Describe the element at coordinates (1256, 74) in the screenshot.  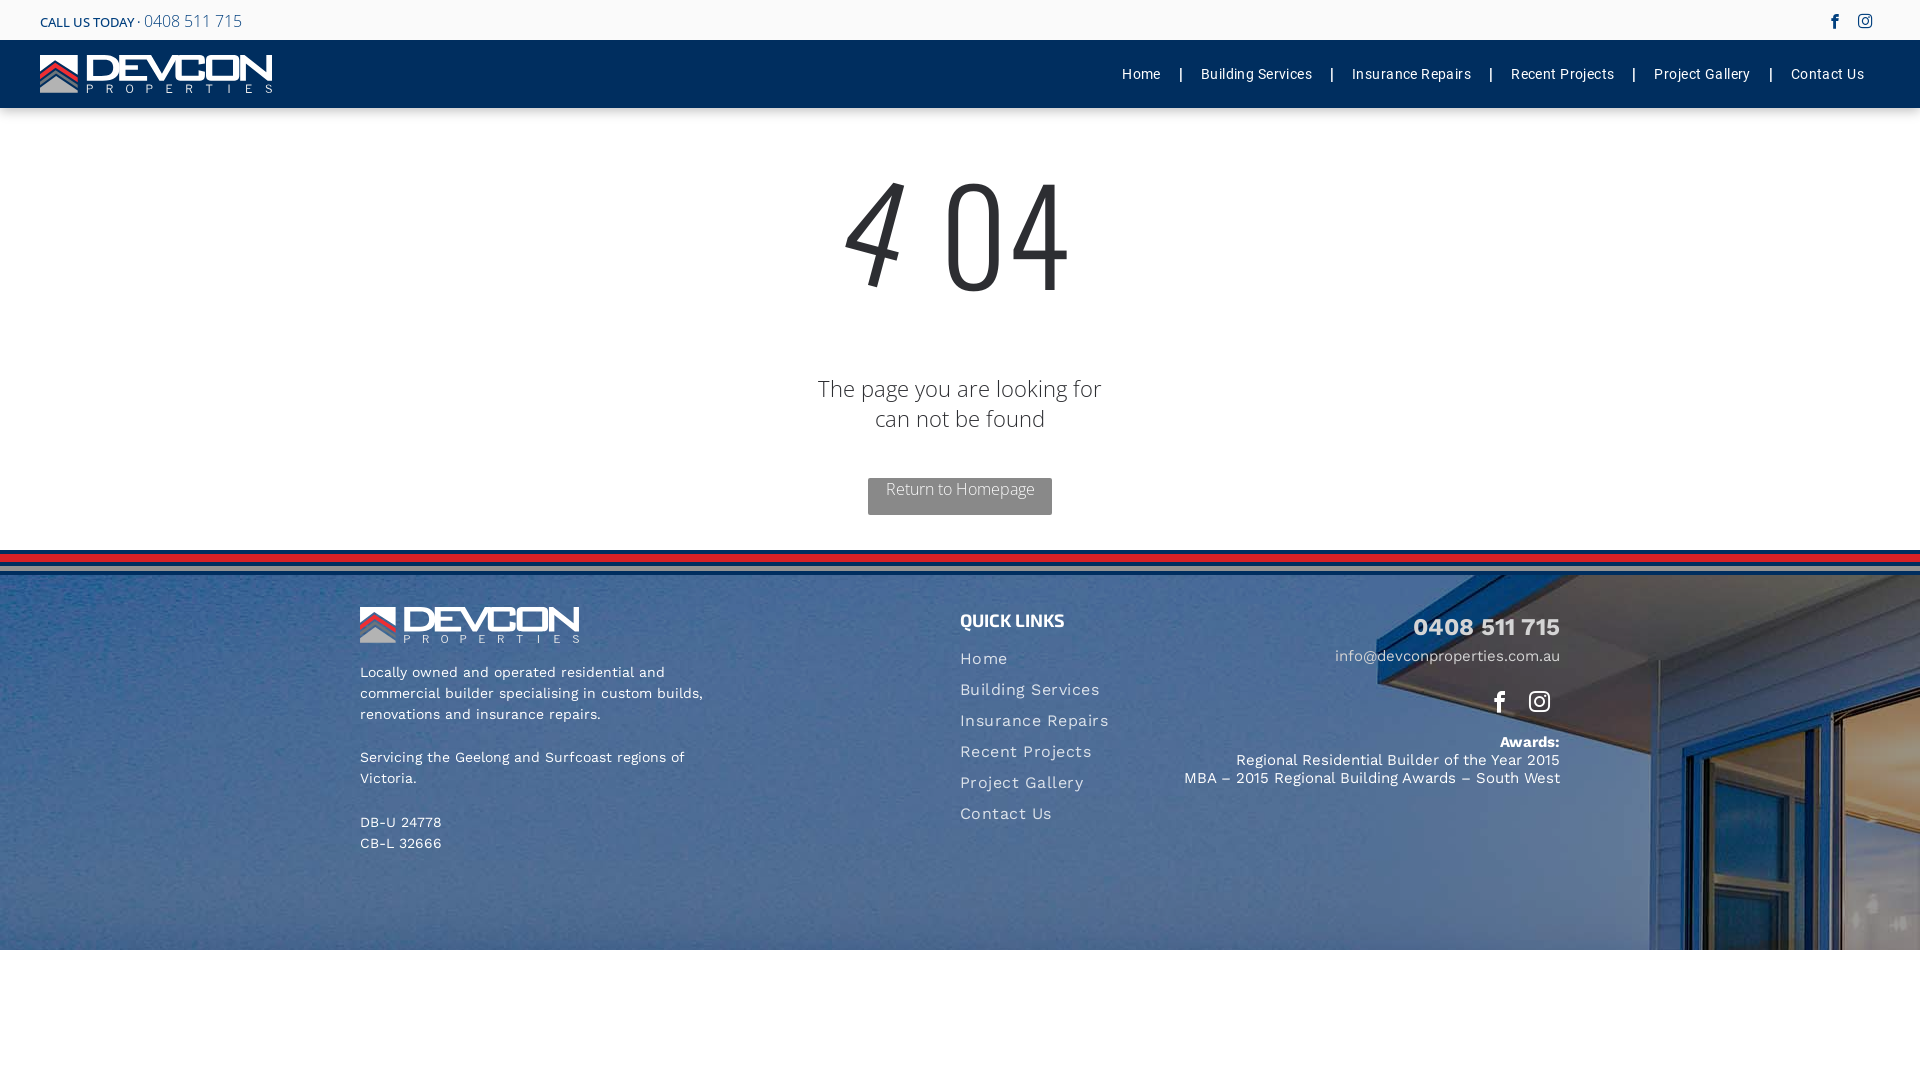
I see `Building Services` at that location.